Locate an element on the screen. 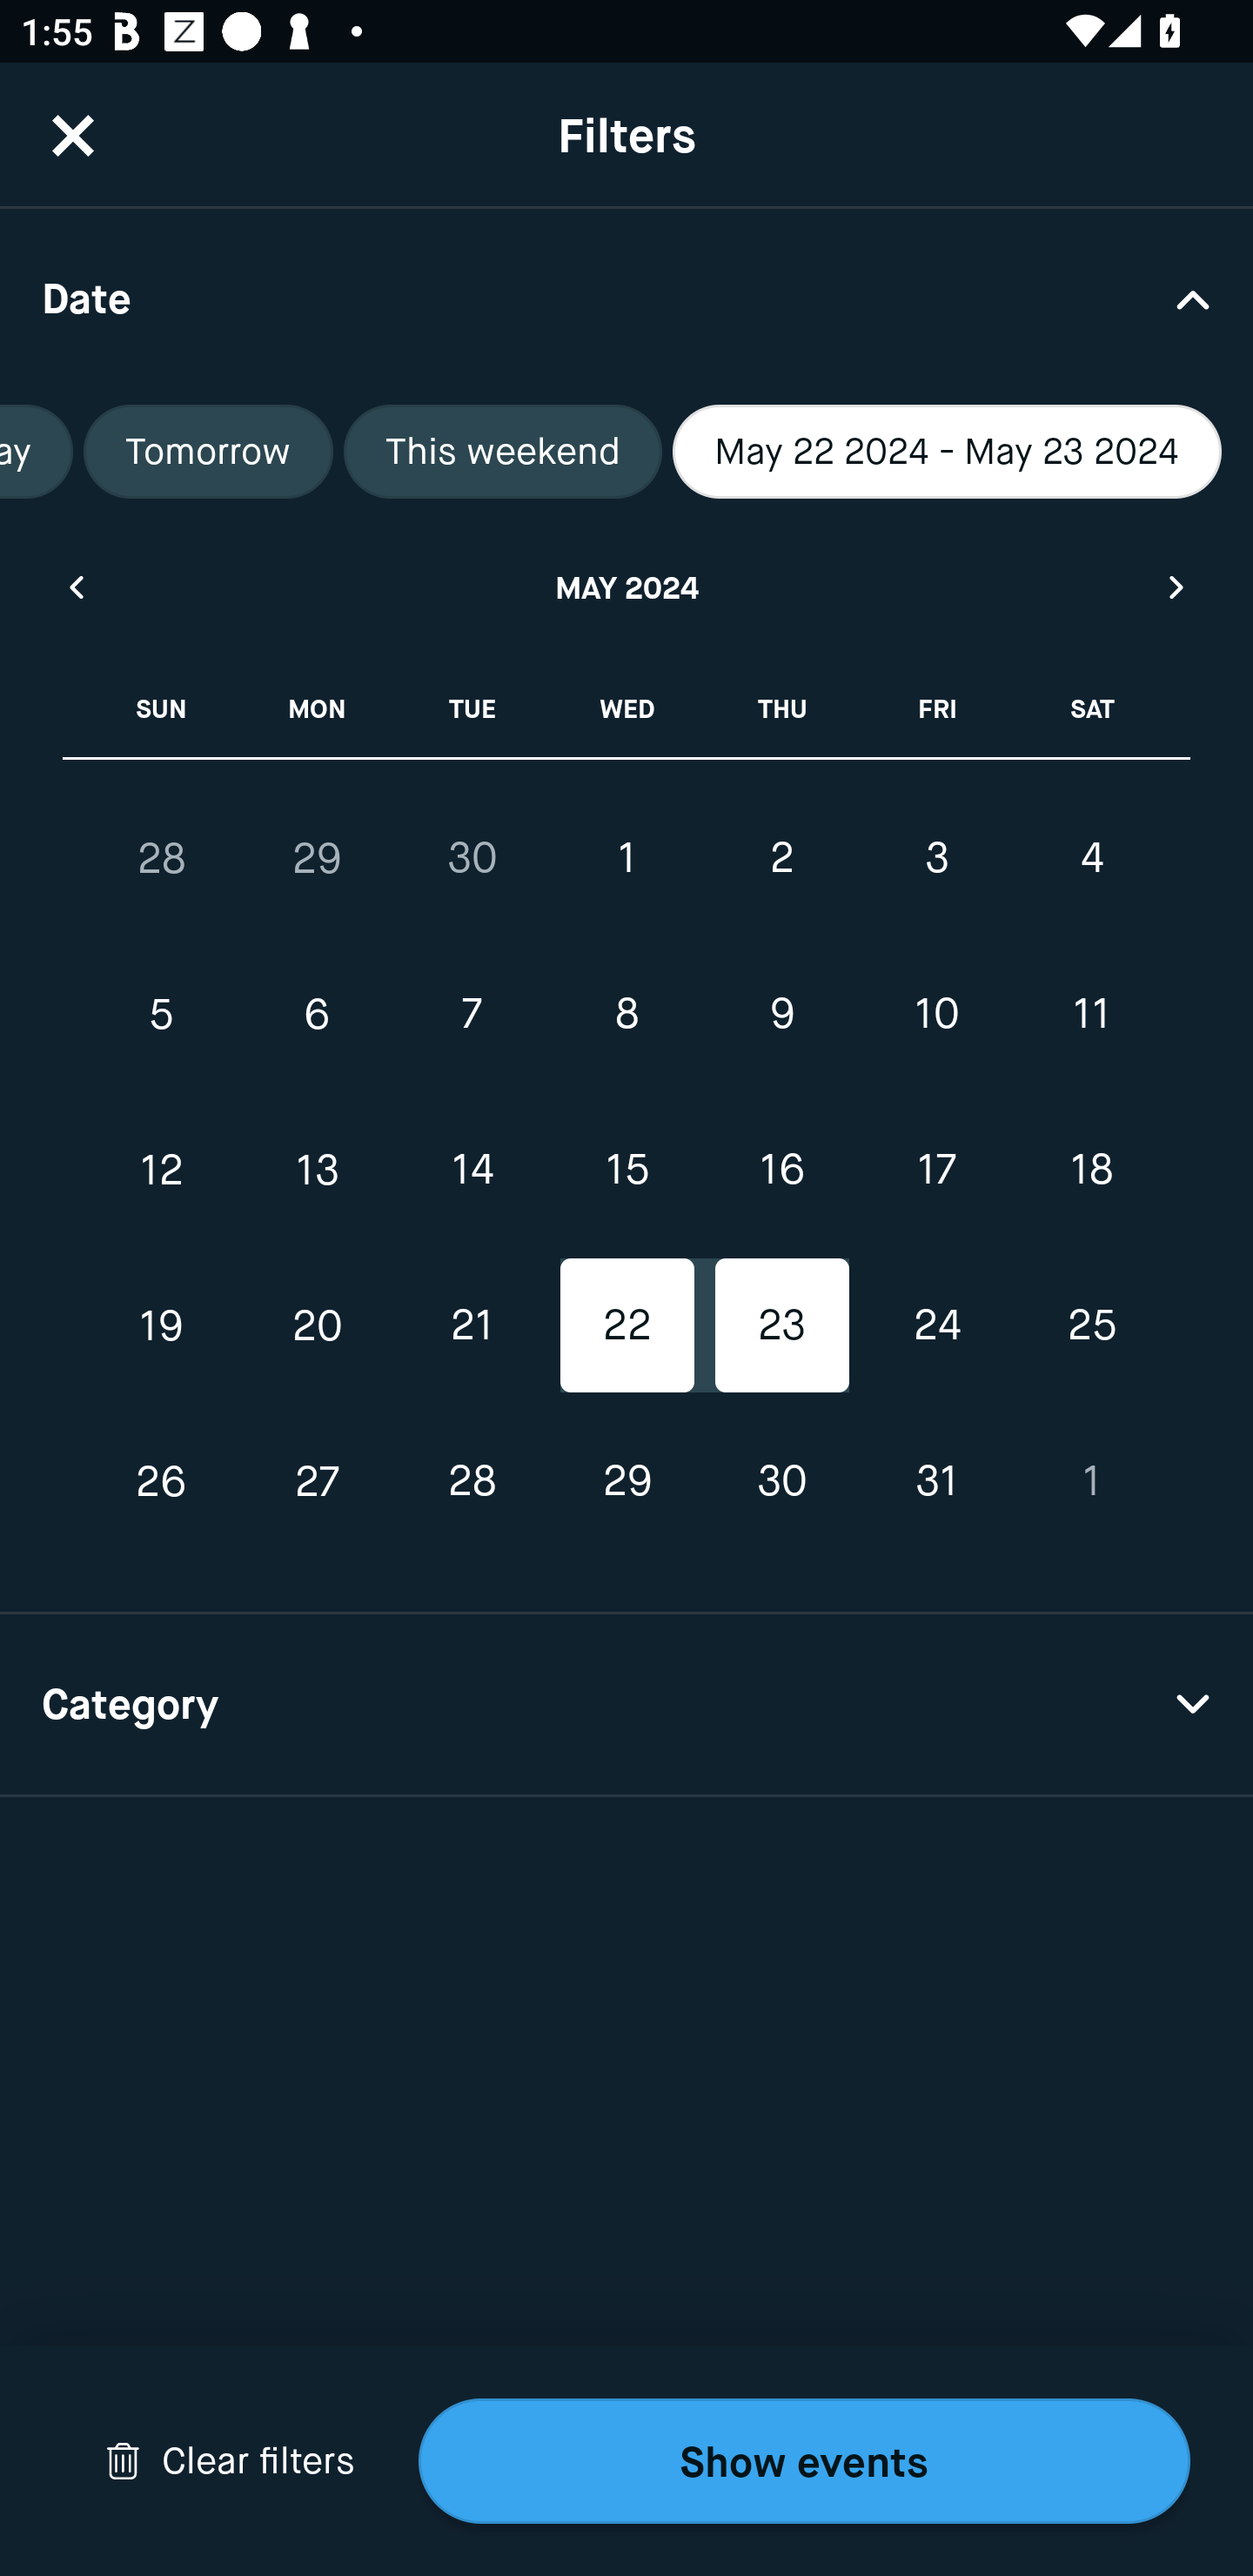  24 is located at coordinates (936, 1325).